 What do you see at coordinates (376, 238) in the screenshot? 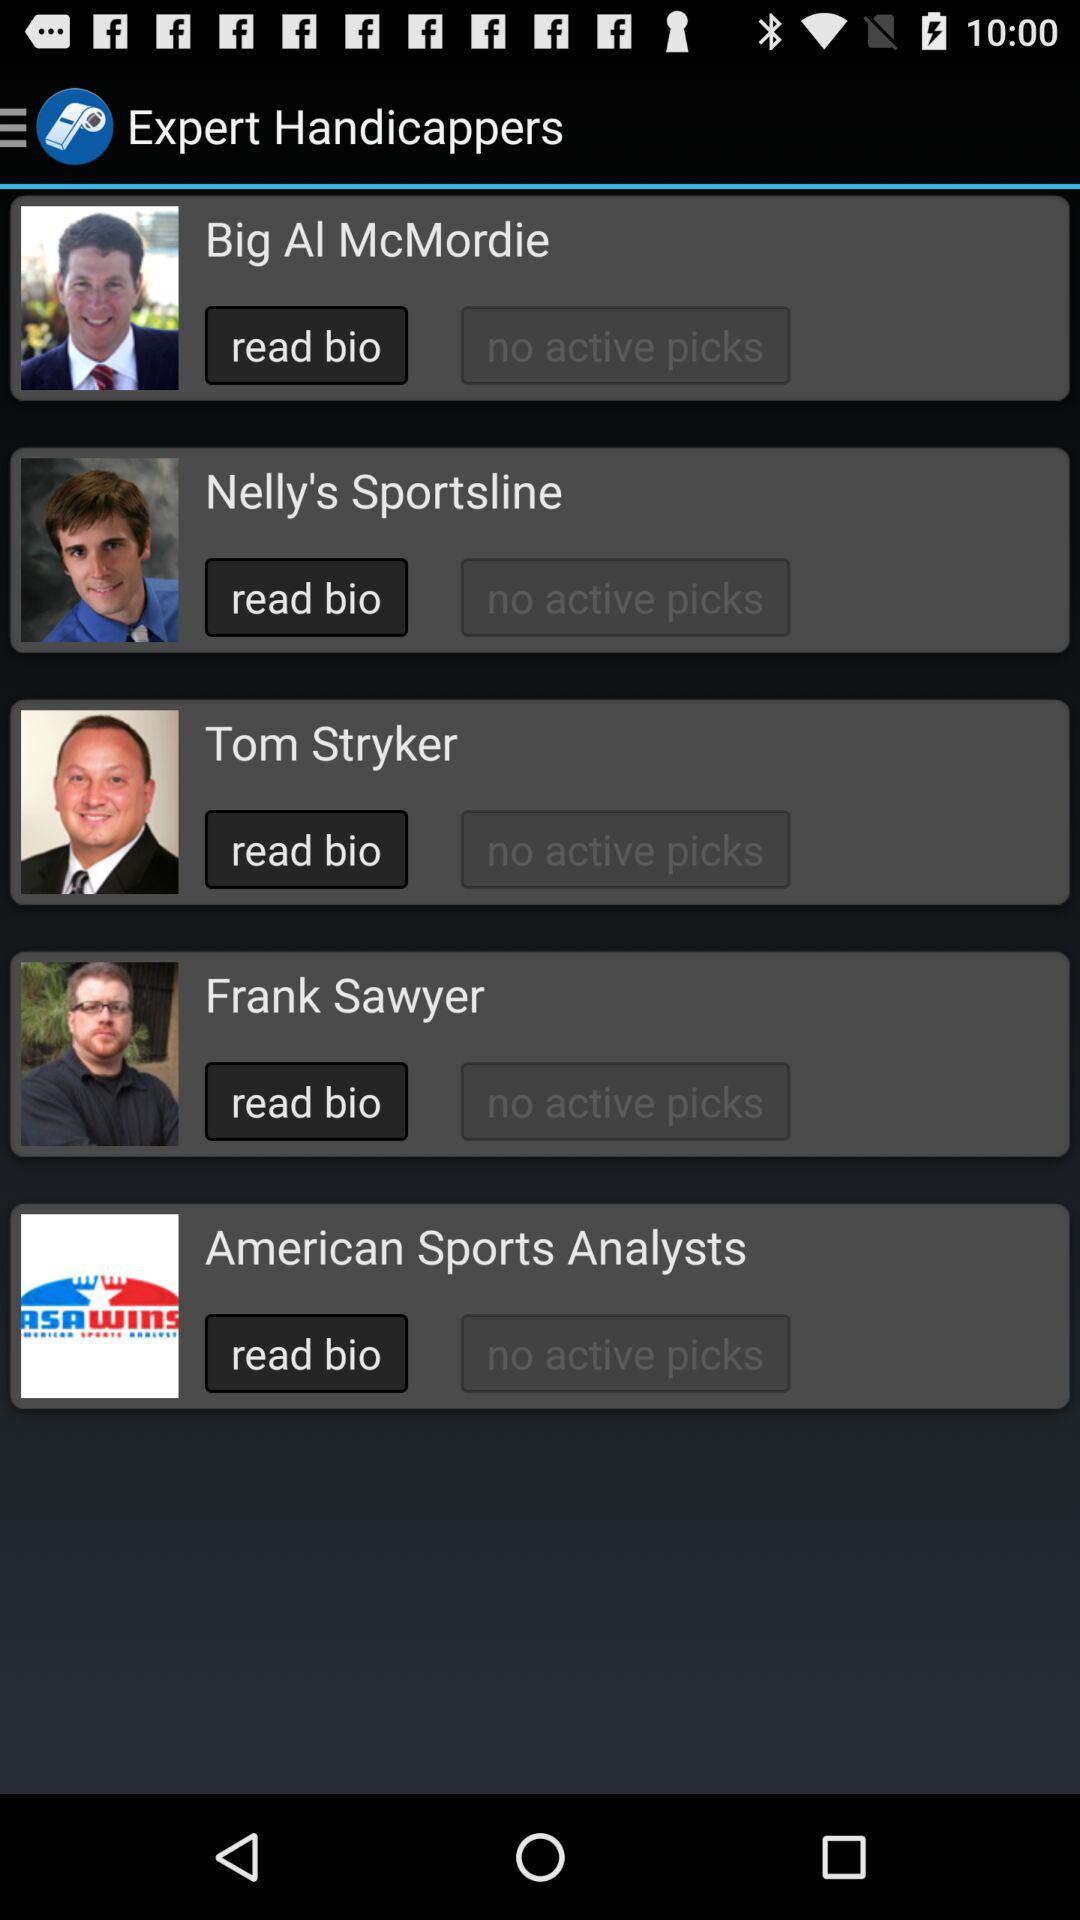
I see `turn off the icon above the read bio` at bounding box center [376, 238].